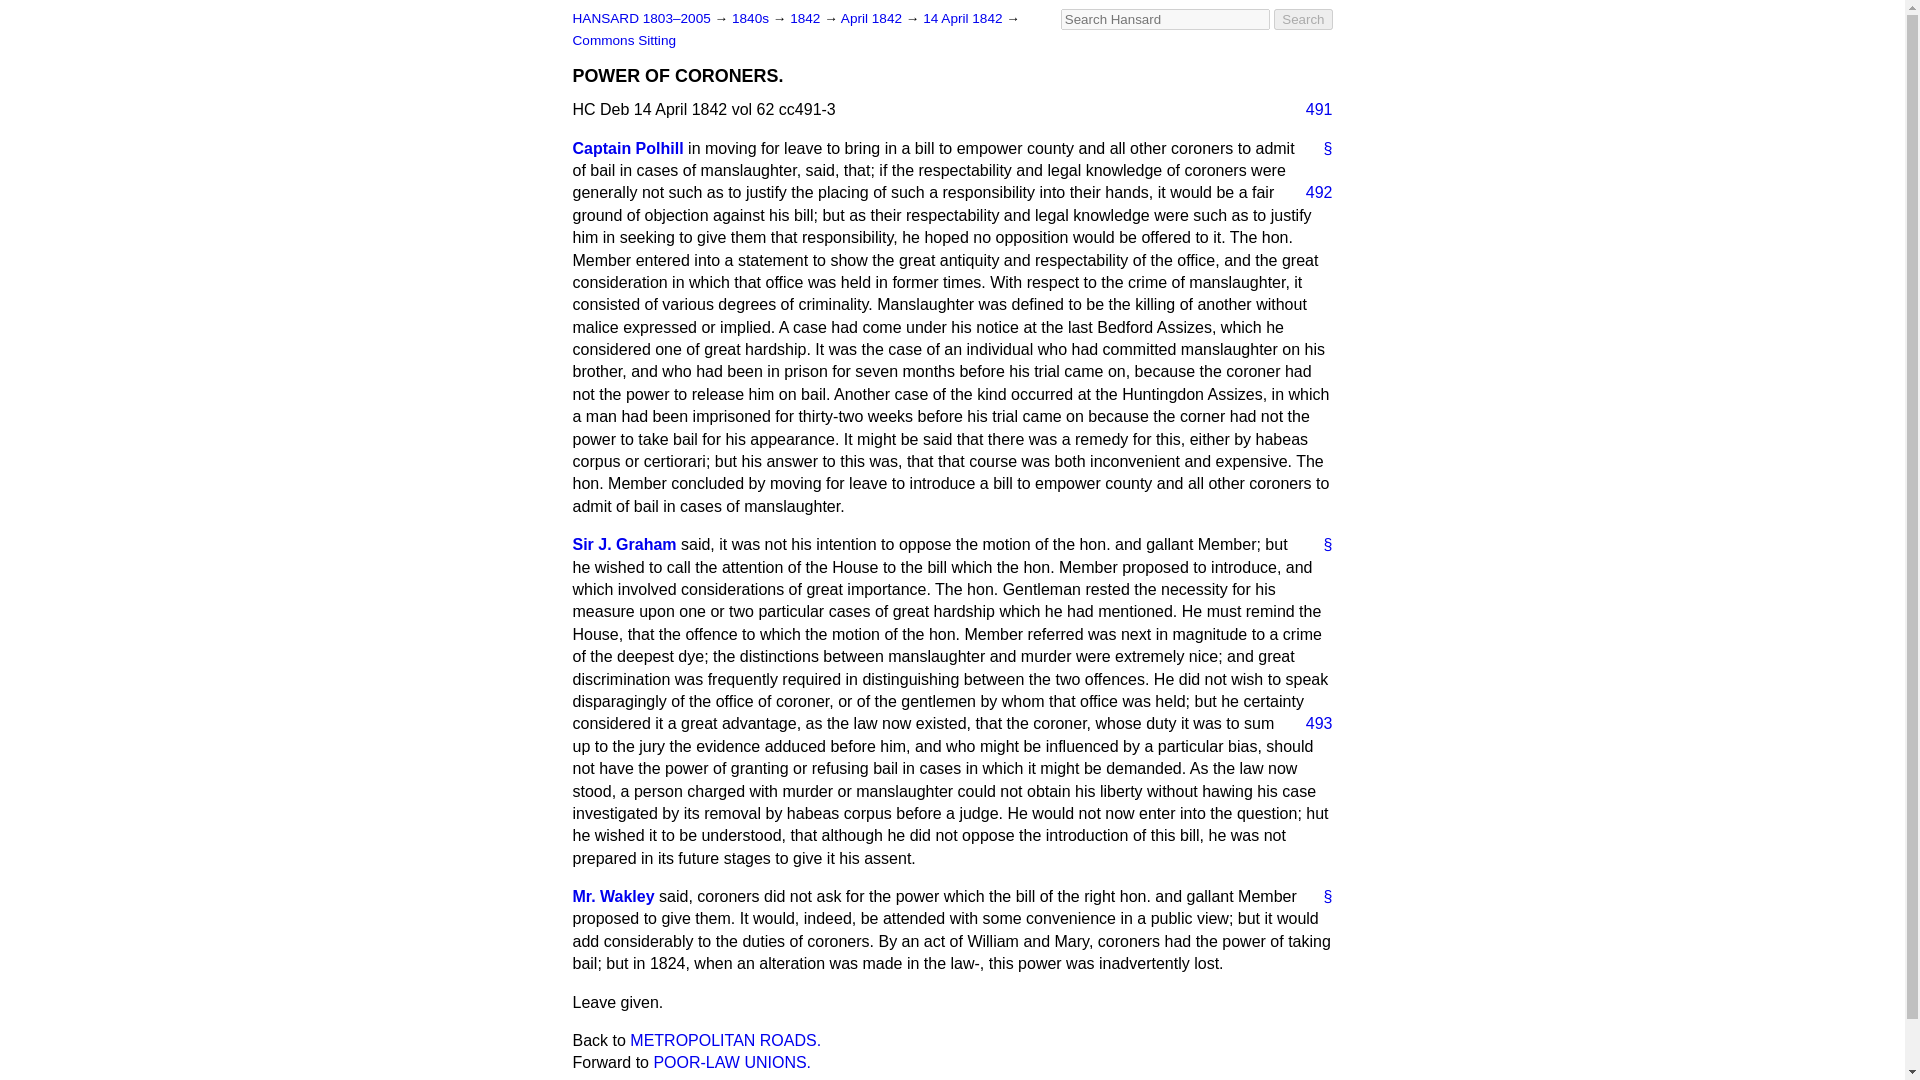  Describe the element at coordinates (628, 148) in the screenshot. I see `Mr Frederick Polhill` at that location.